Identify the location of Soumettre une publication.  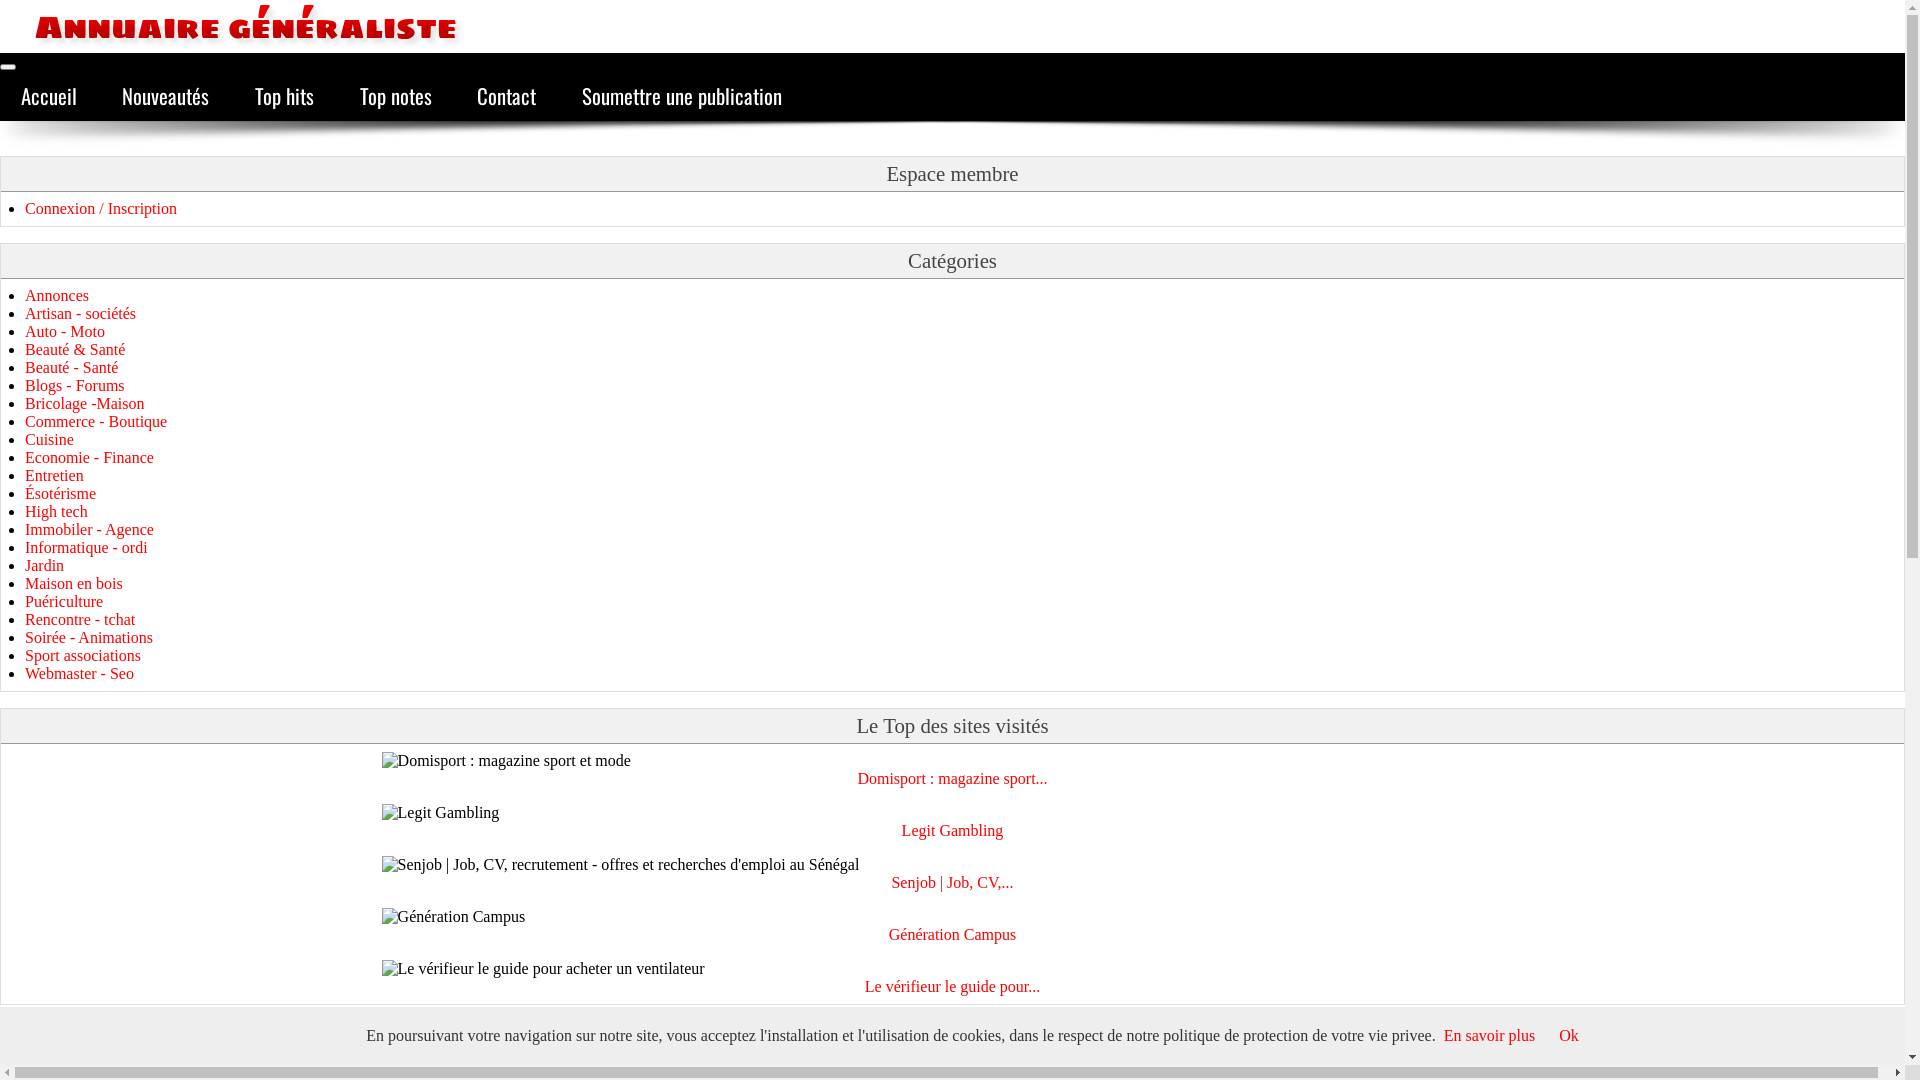
(682, 96).